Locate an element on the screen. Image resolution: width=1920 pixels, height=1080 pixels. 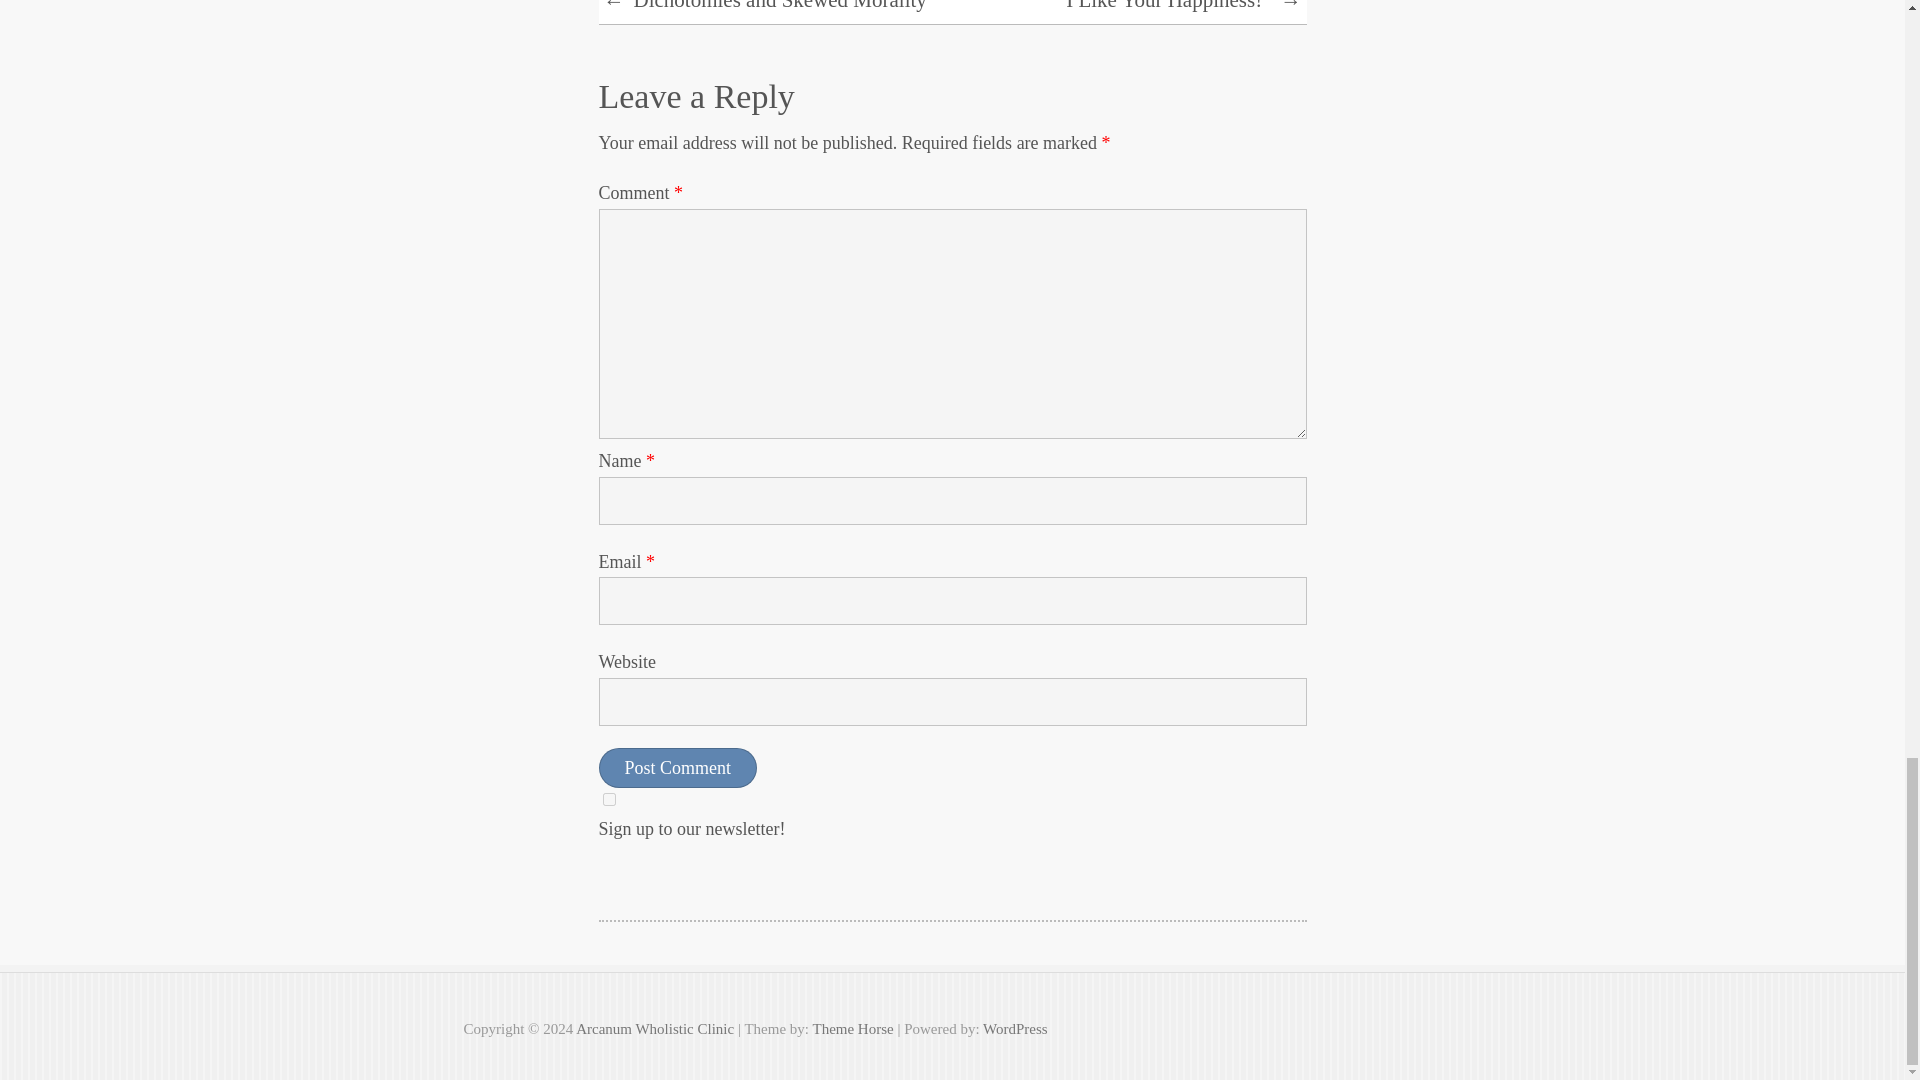
Arcanum Wholistic Clinic is located at coordinates (654, 1028).